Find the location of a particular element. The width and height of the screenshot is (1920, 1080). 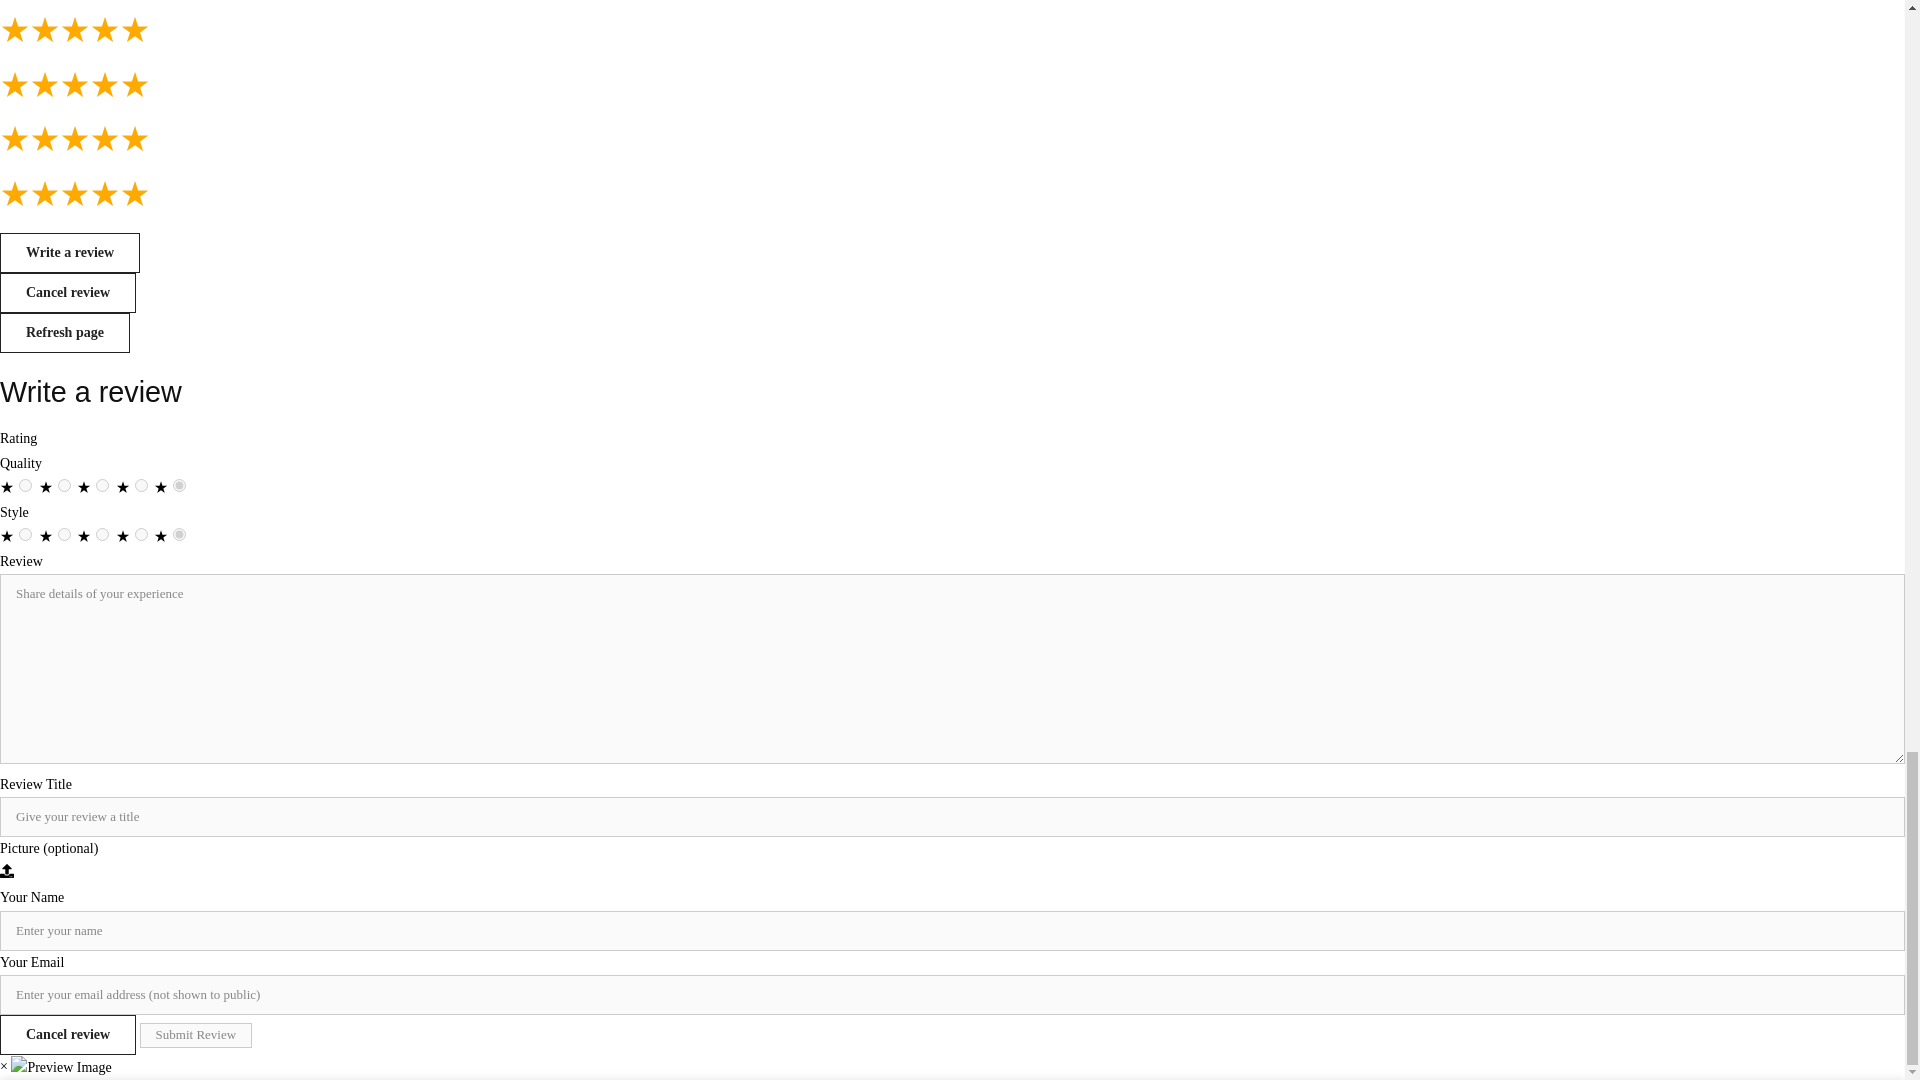

4 is located at coordinates (140, 534).